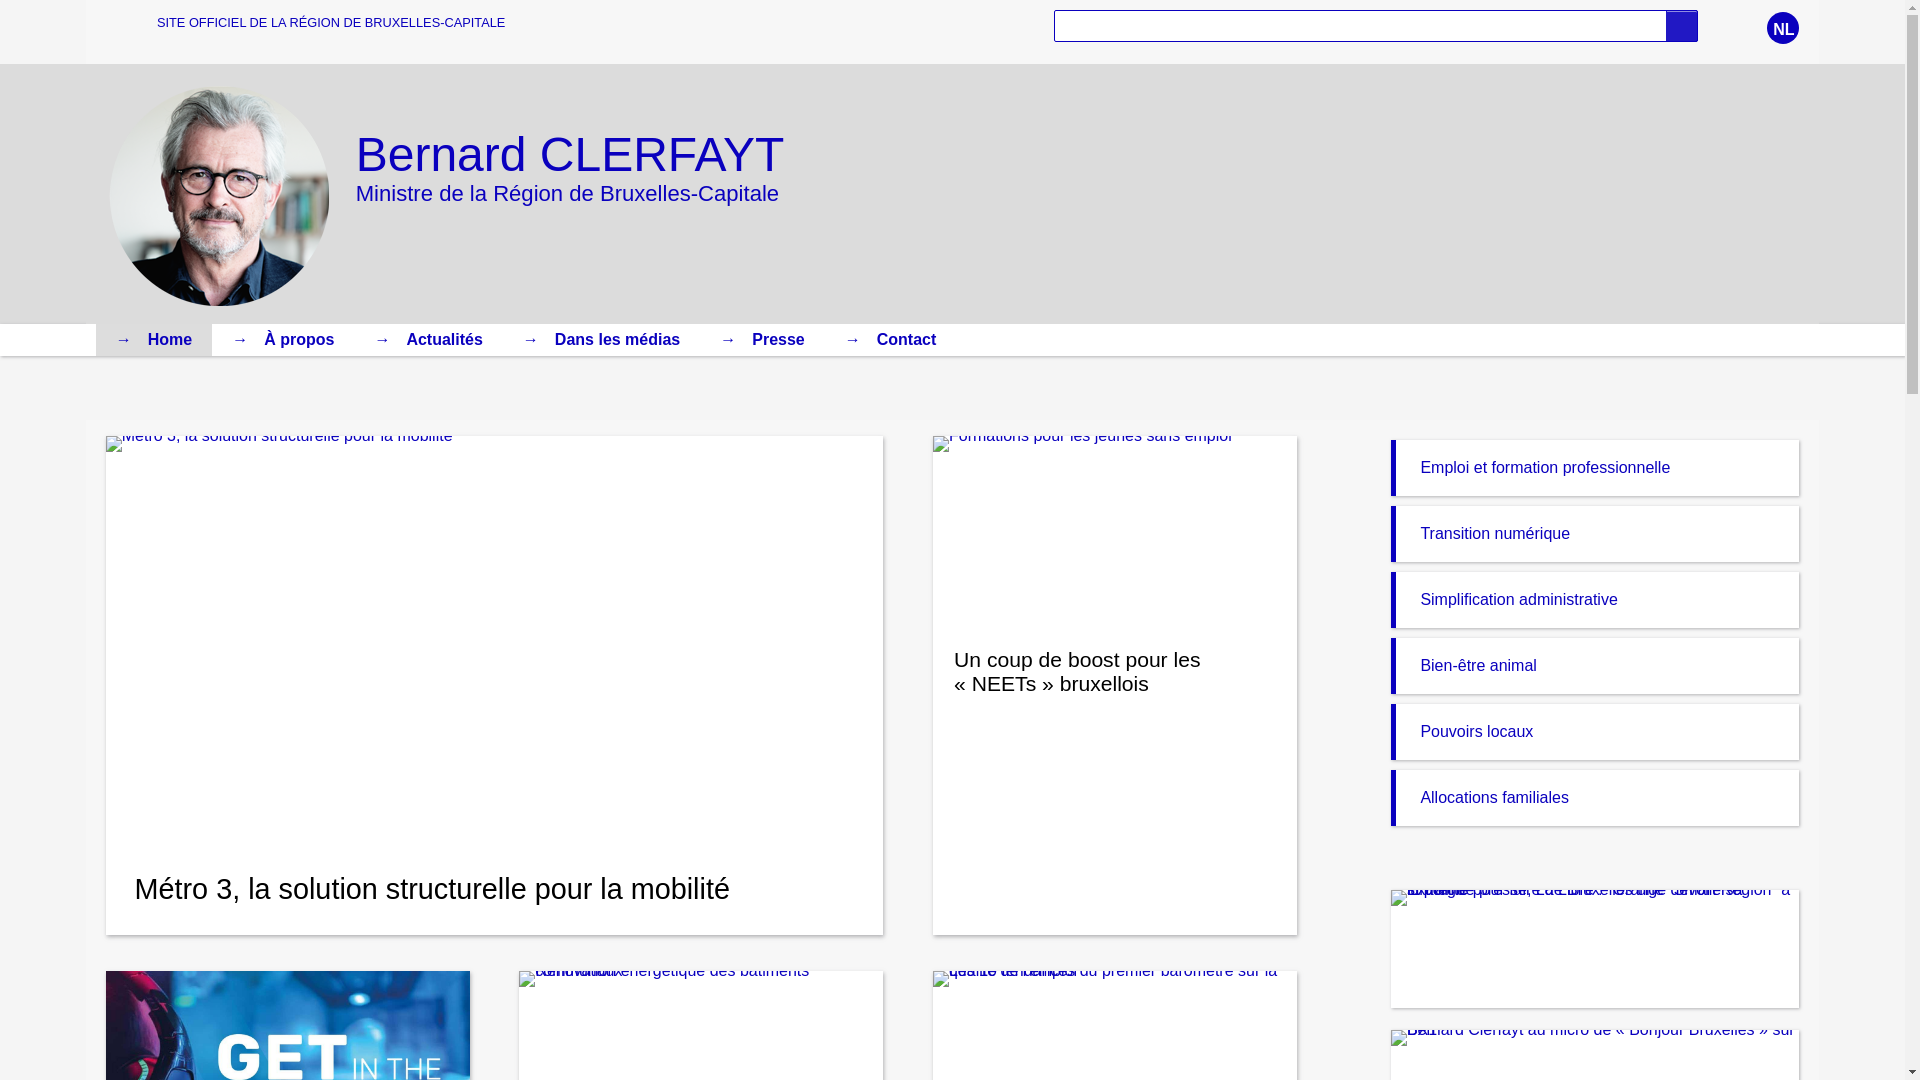 Image resolution: width=1920 pixels, height=1080 pixels. I want to click on Presse, so click(762, 340).